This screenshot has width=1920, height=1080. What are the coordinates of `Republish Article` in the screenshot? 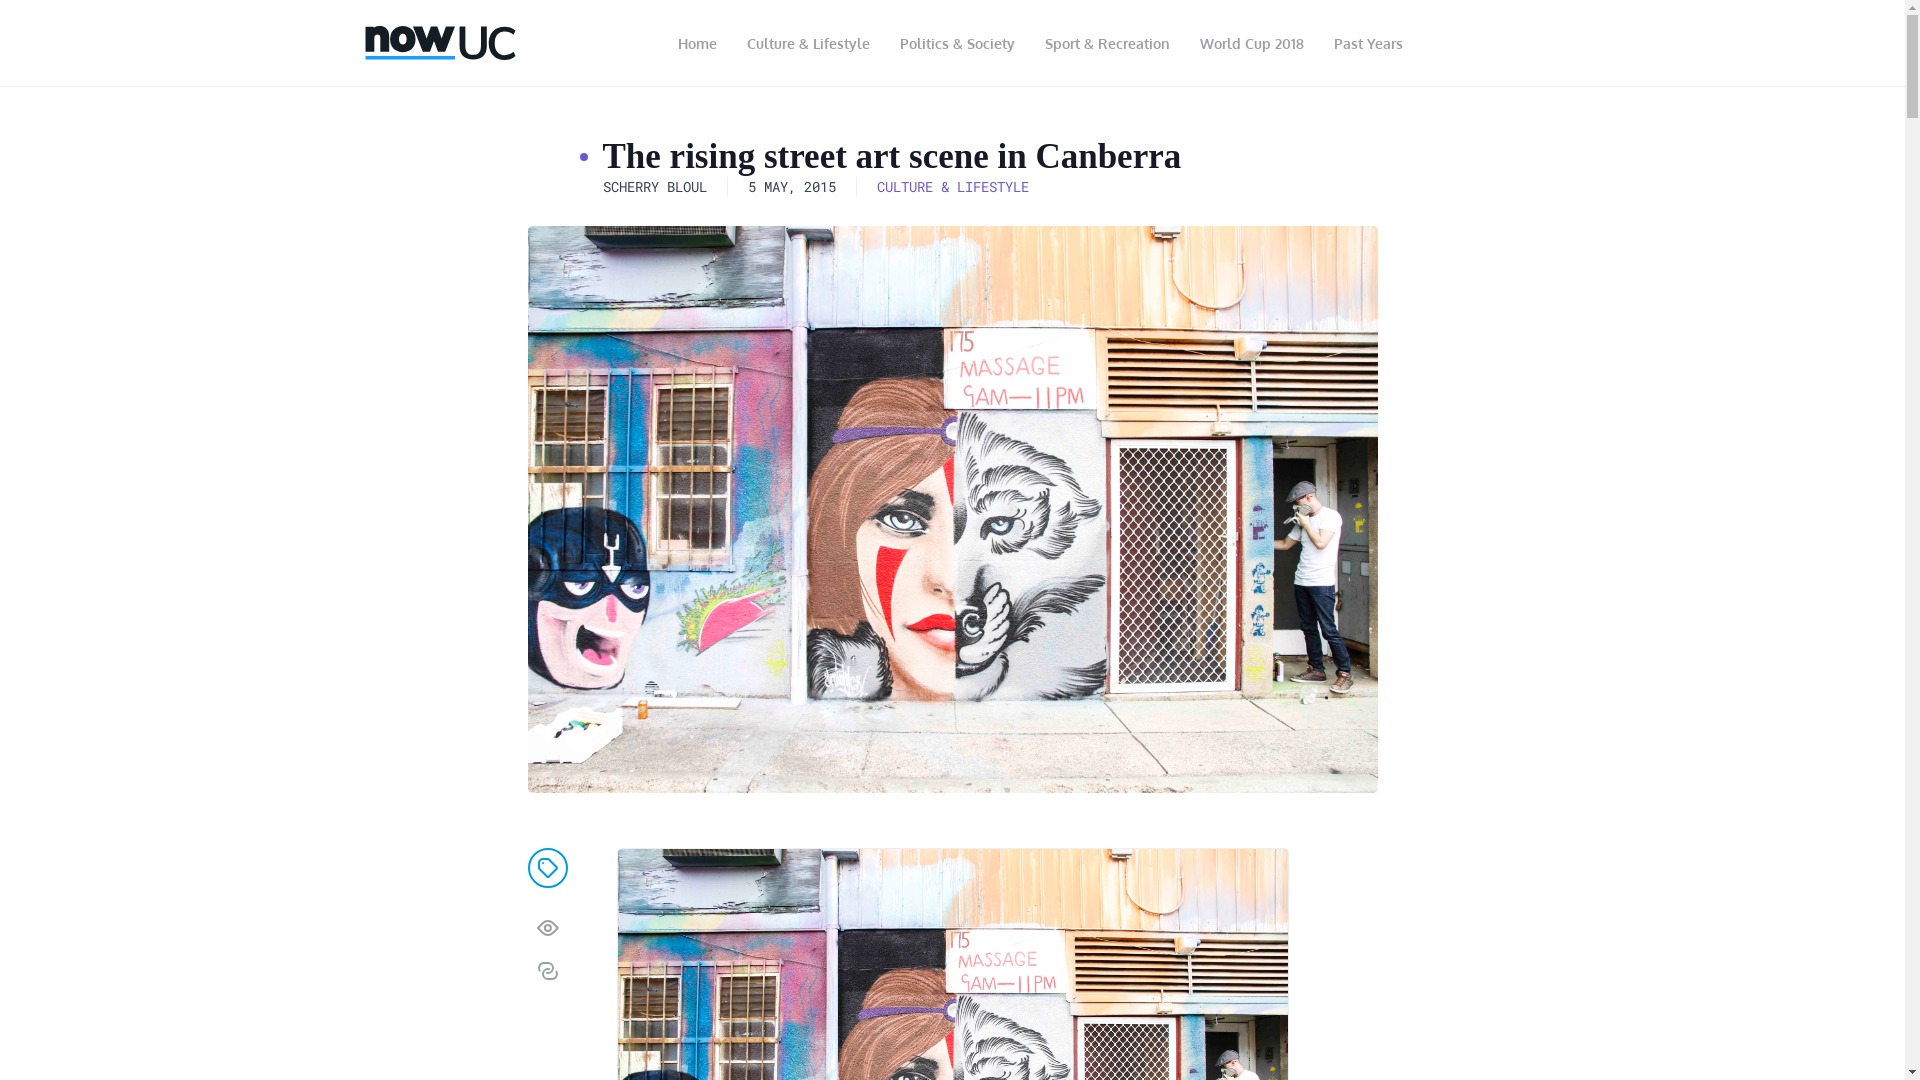 It's located at (548, 971).